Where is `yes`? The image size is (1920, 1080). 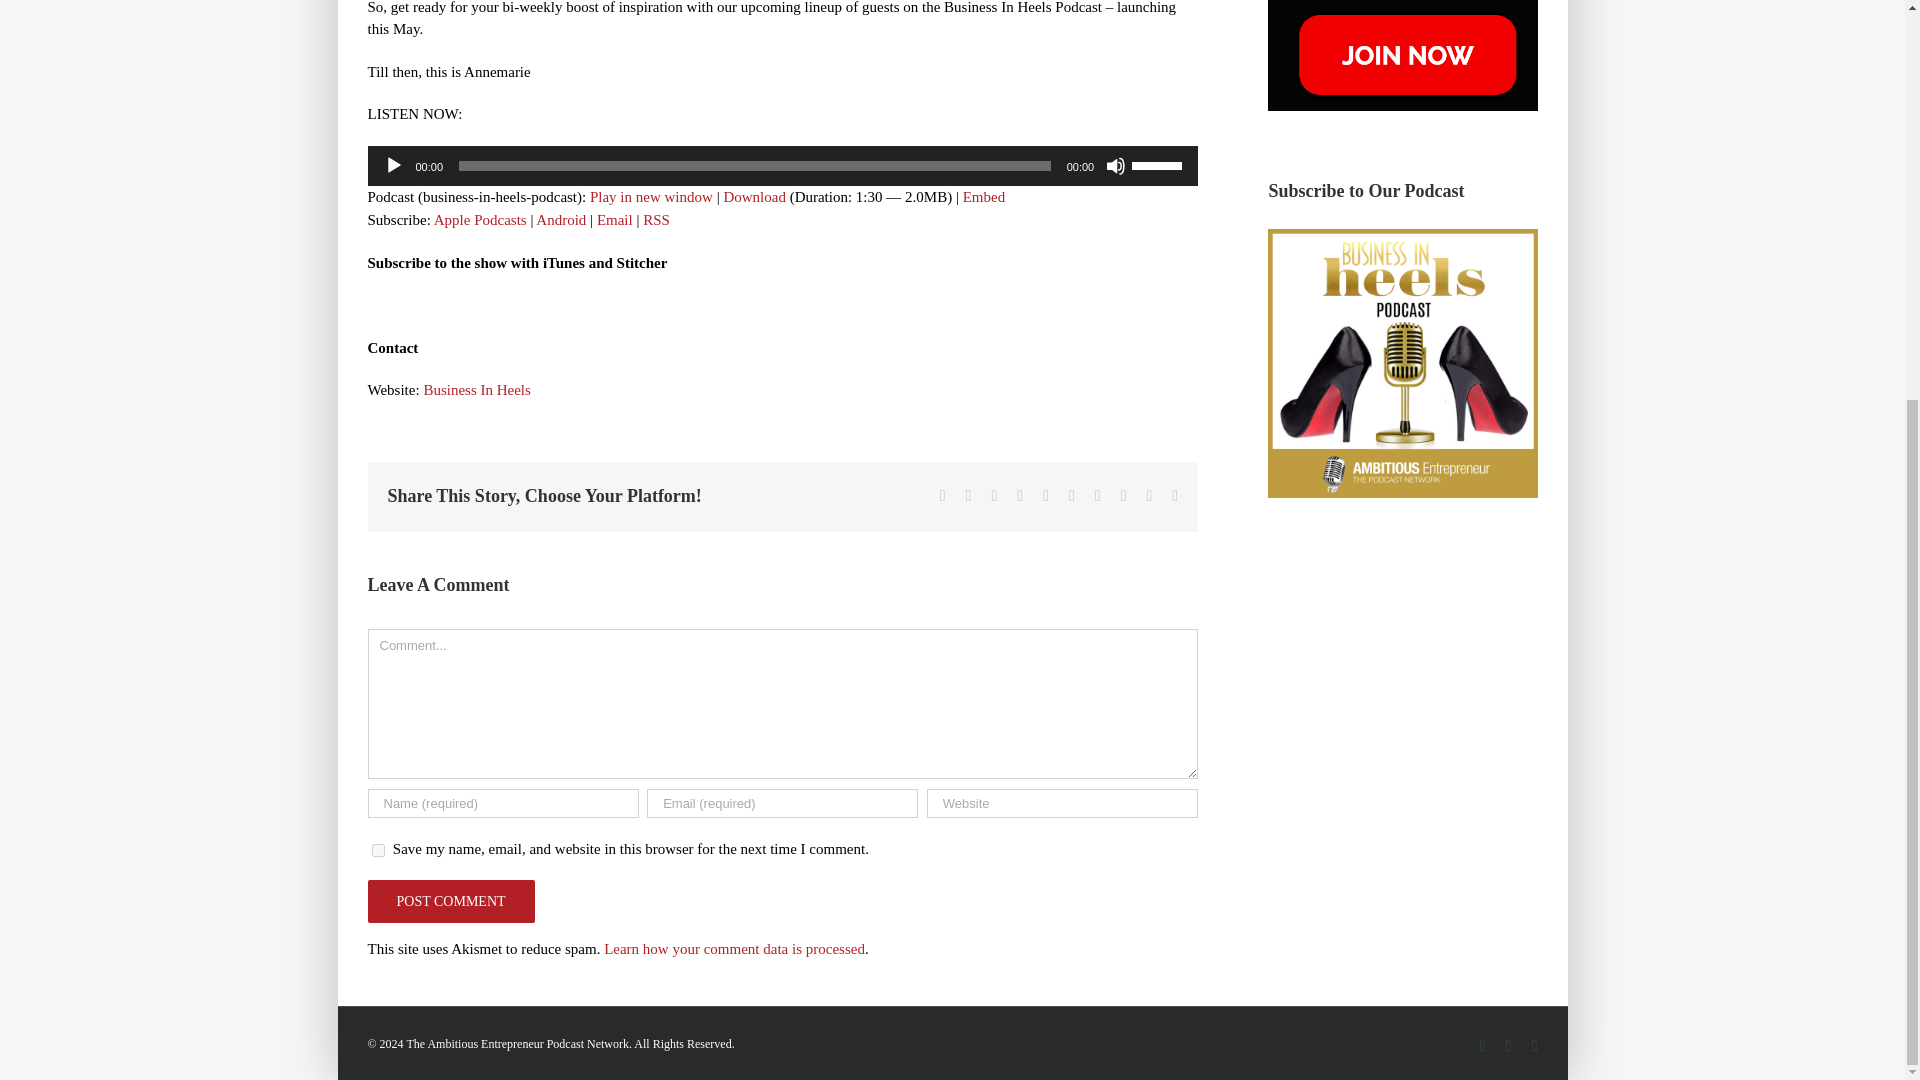 yes is located at coordinates (378, 850).